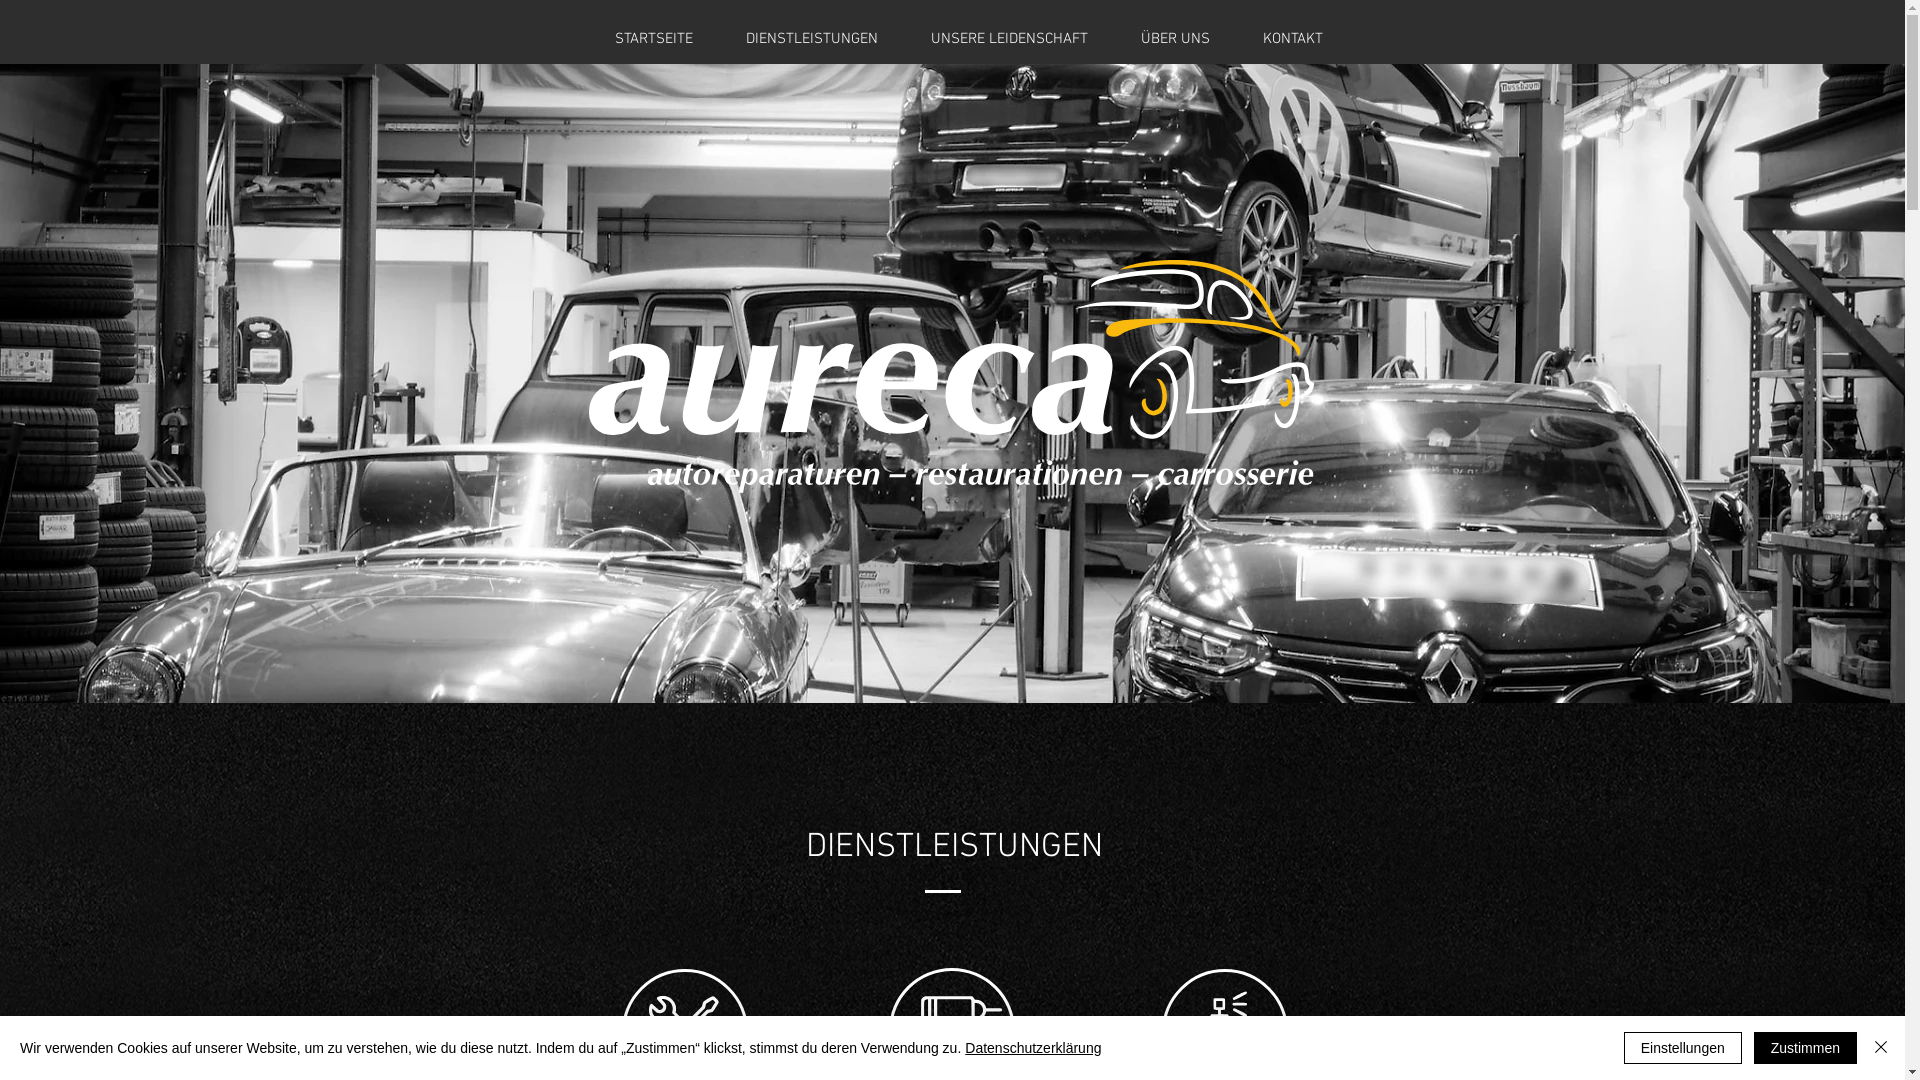 Image resolution: width=1920 pixels, height=1080 pixels. Describe the element at coordinates (1009, 40) in the screenshot. I see `UNSERE LEIDENSCHAFT` at that location.